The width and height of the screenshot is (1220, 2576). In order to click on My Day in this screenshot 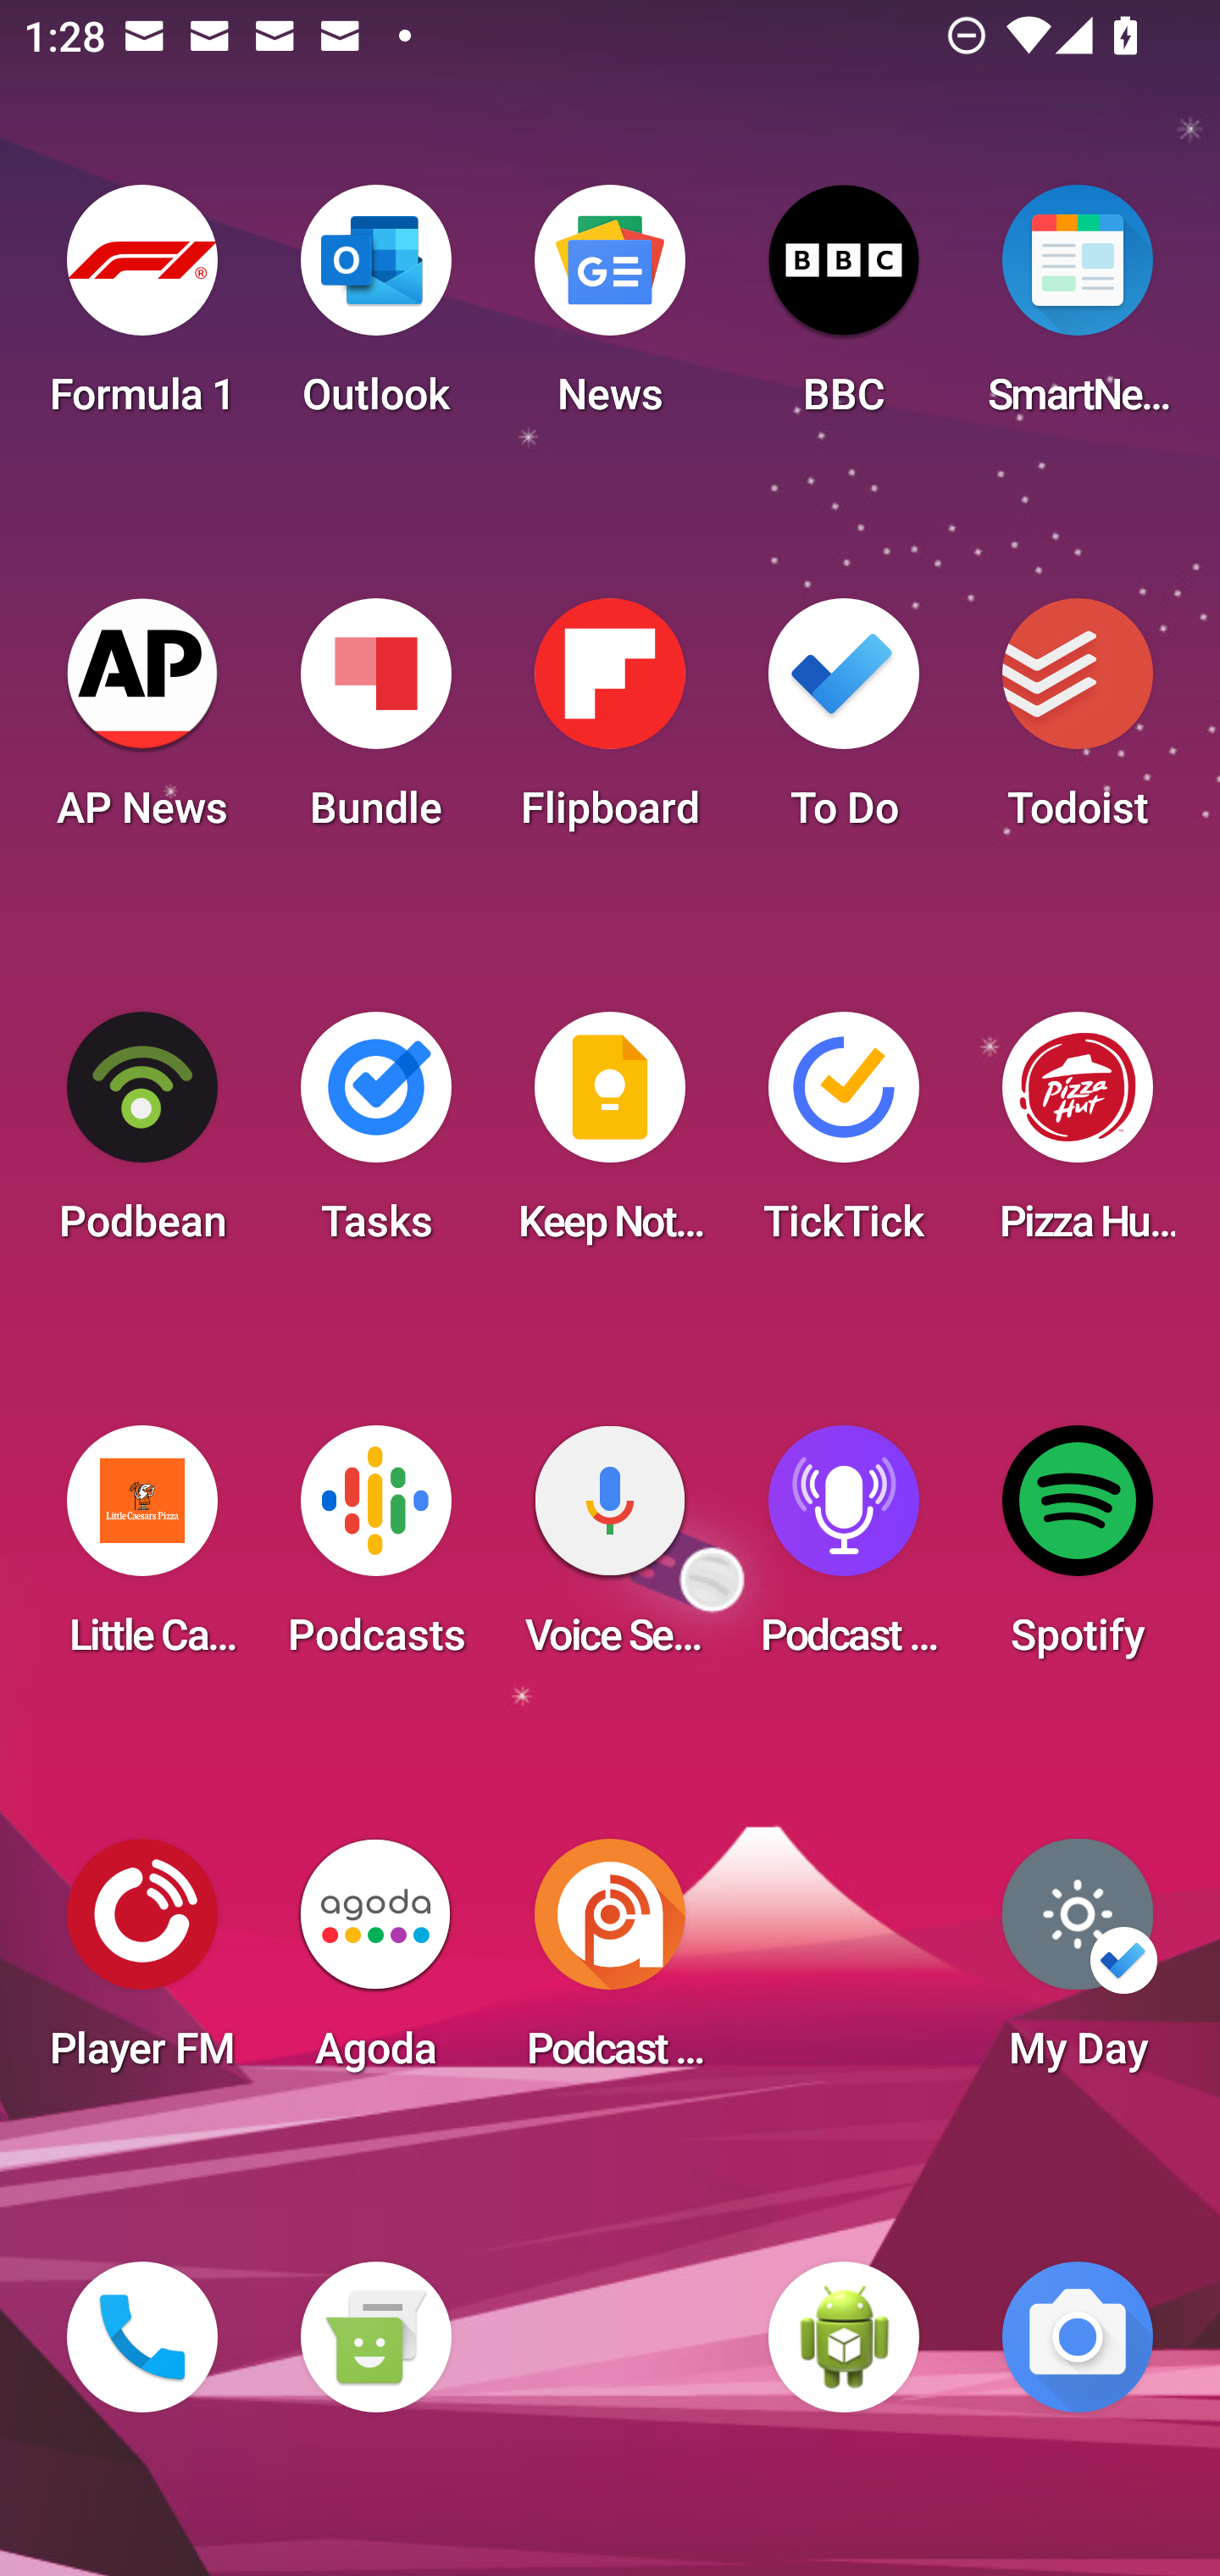, I will do `click(1078, 1964)`.